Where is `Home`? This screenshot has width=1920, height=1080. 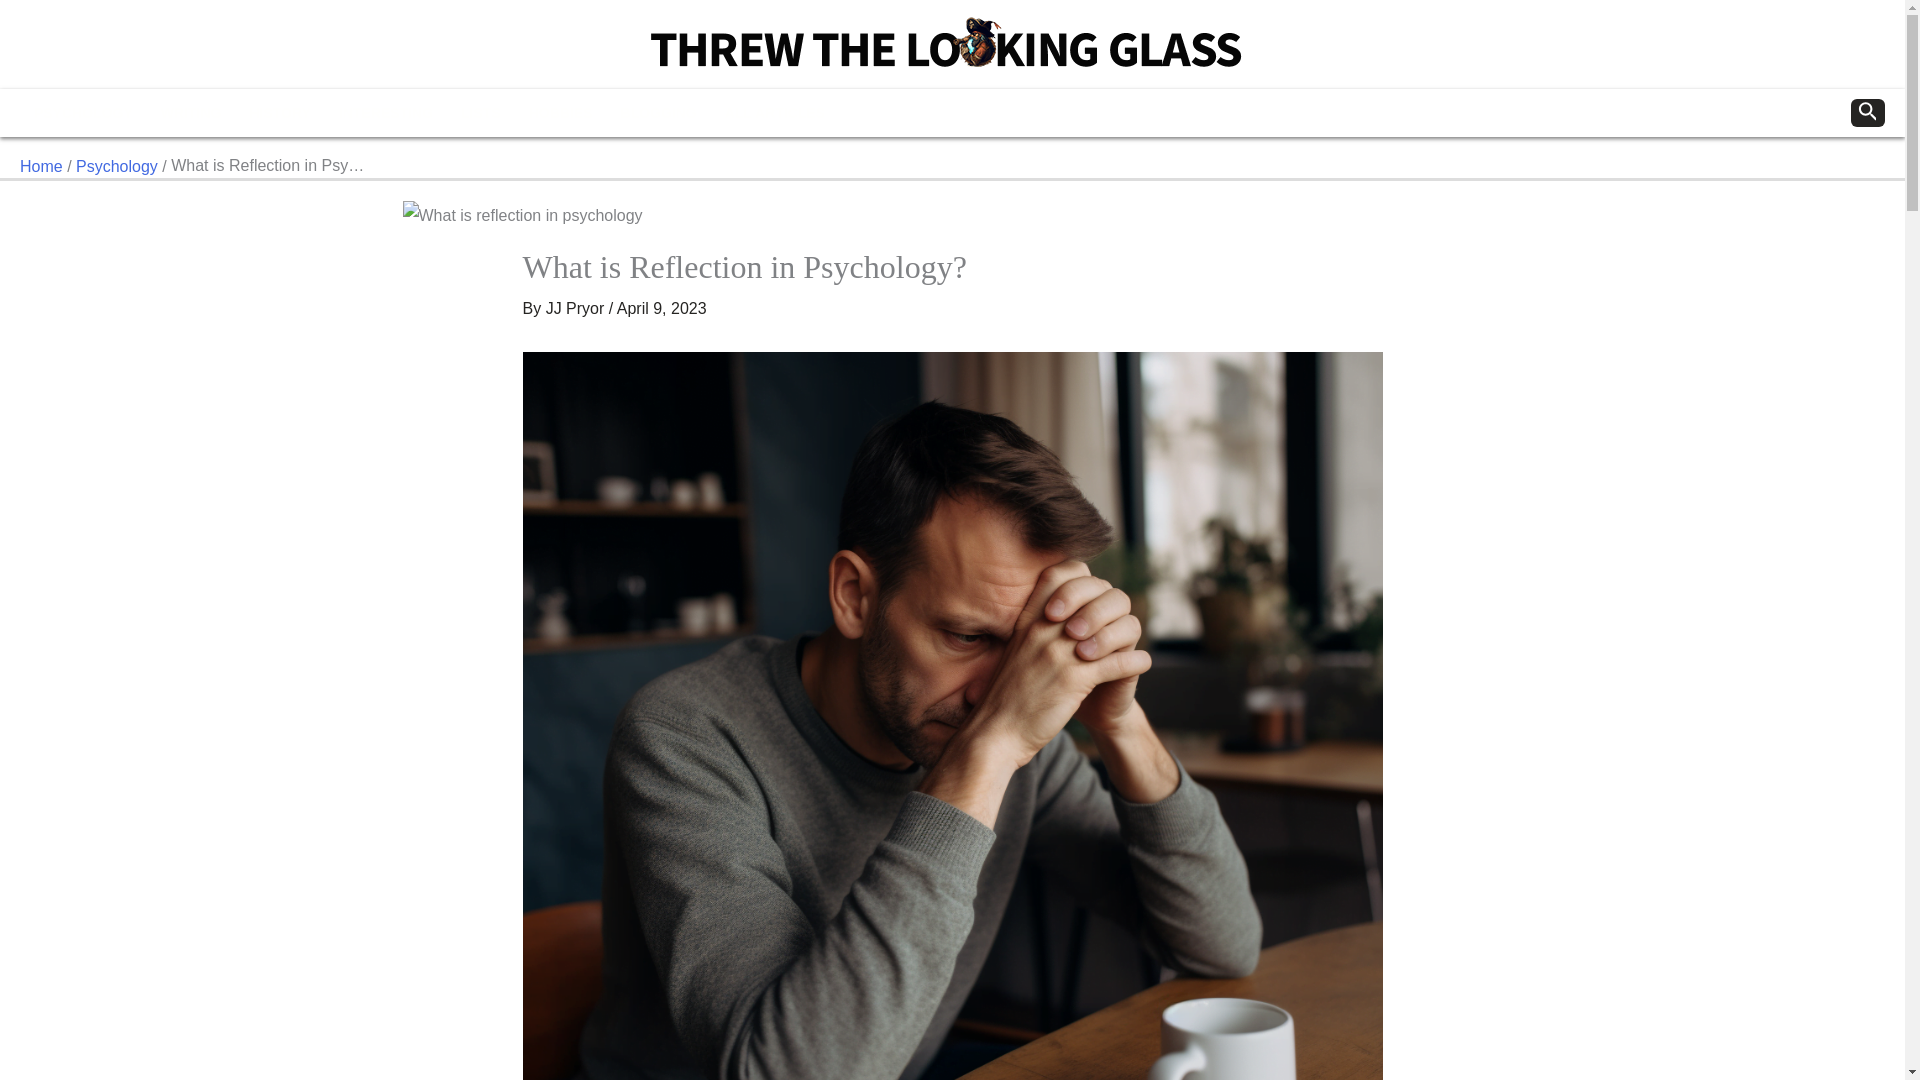 Home is located at coordinates (41, 166).